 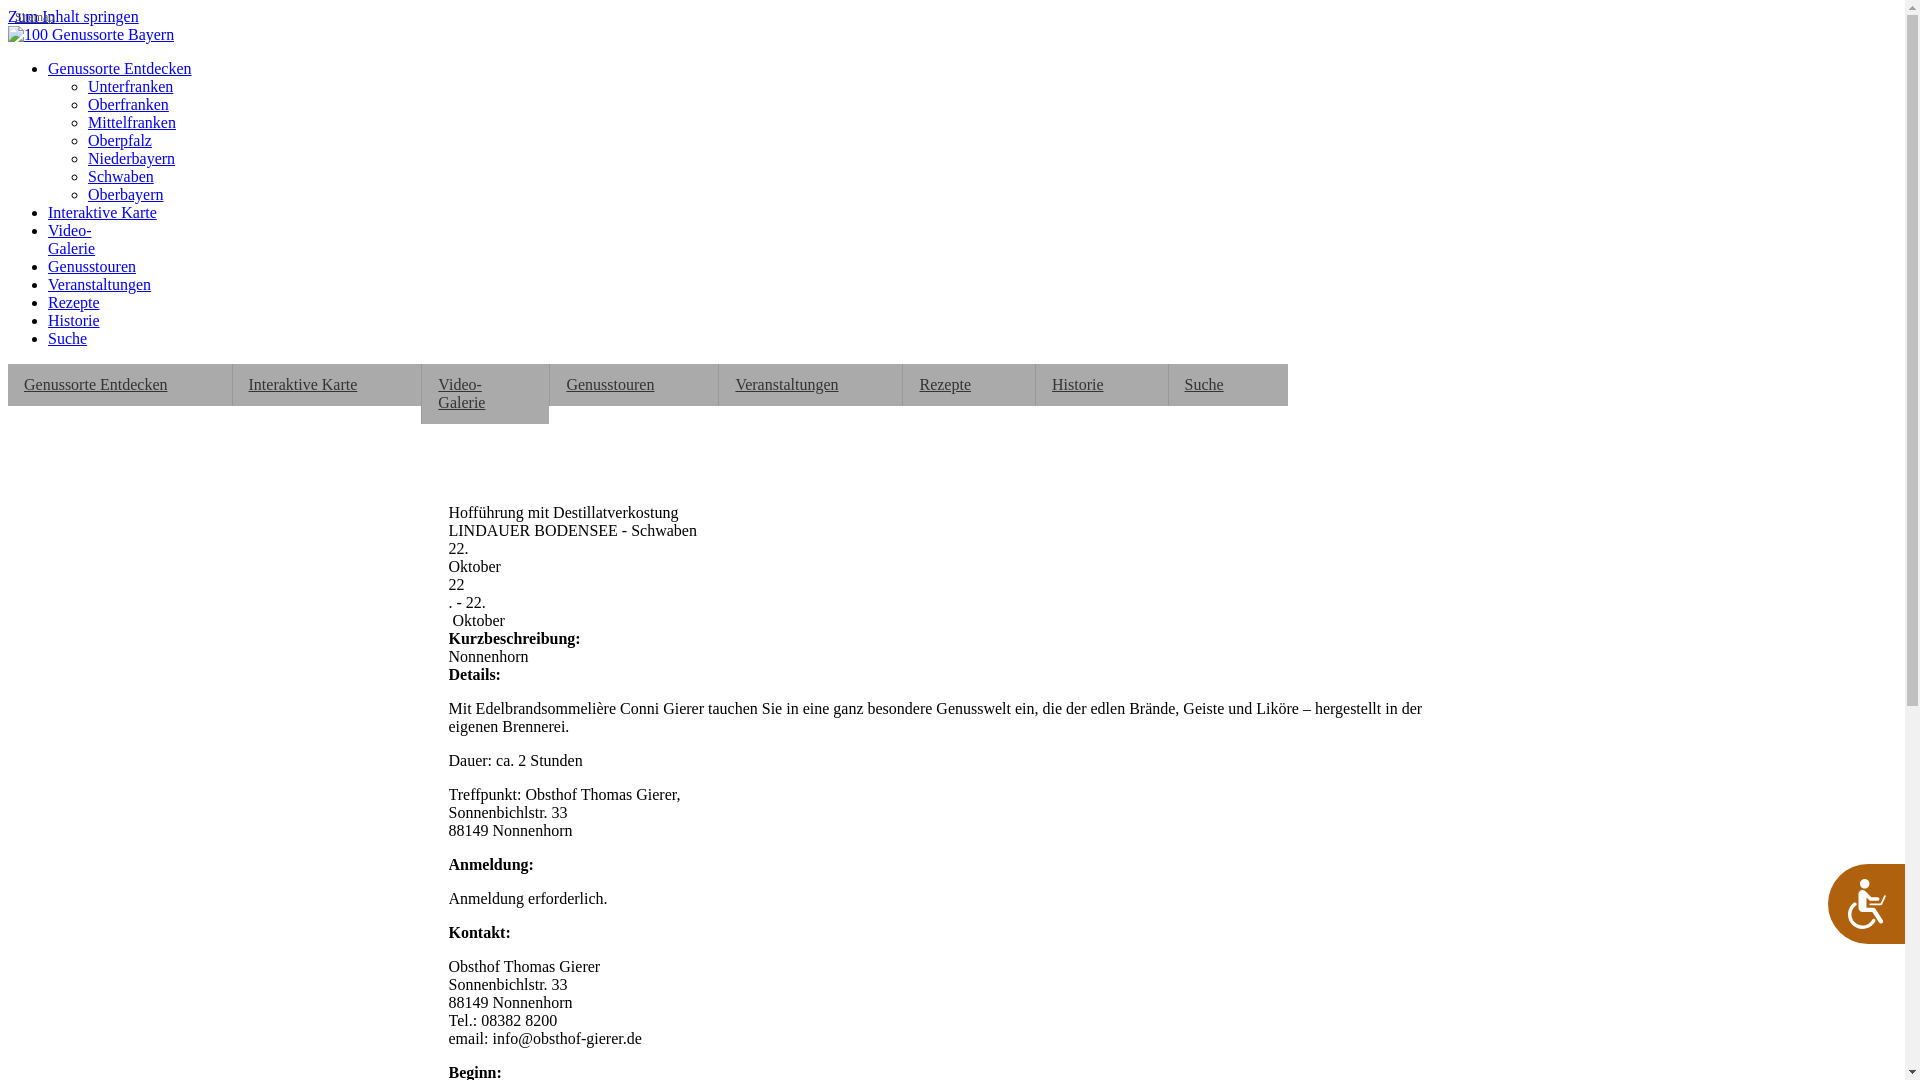 What do you see at coordinates (121, 176) in the screenshot?
I see `Schwaben` at bounding box center [121, 176].